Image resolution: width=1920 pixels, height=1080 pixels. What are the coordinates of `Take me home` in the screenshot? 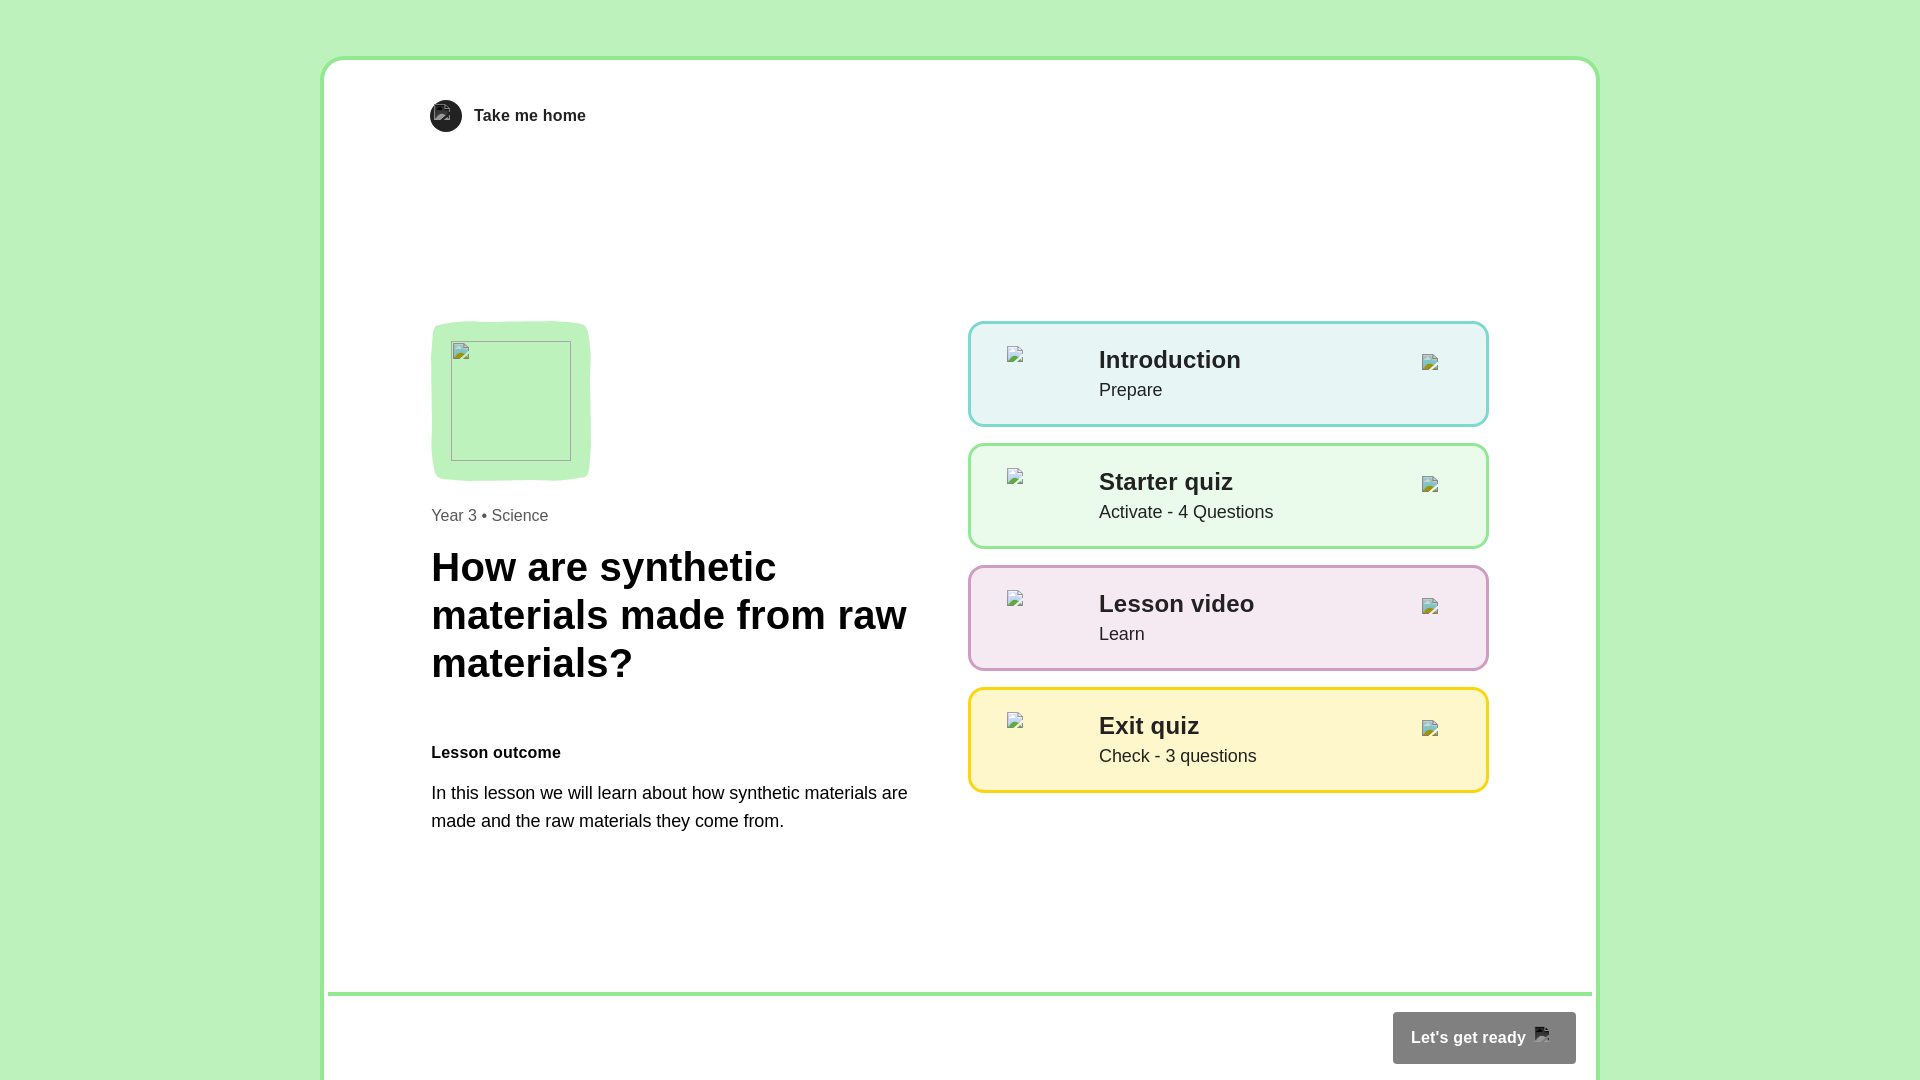 It's located at (1228, 495).